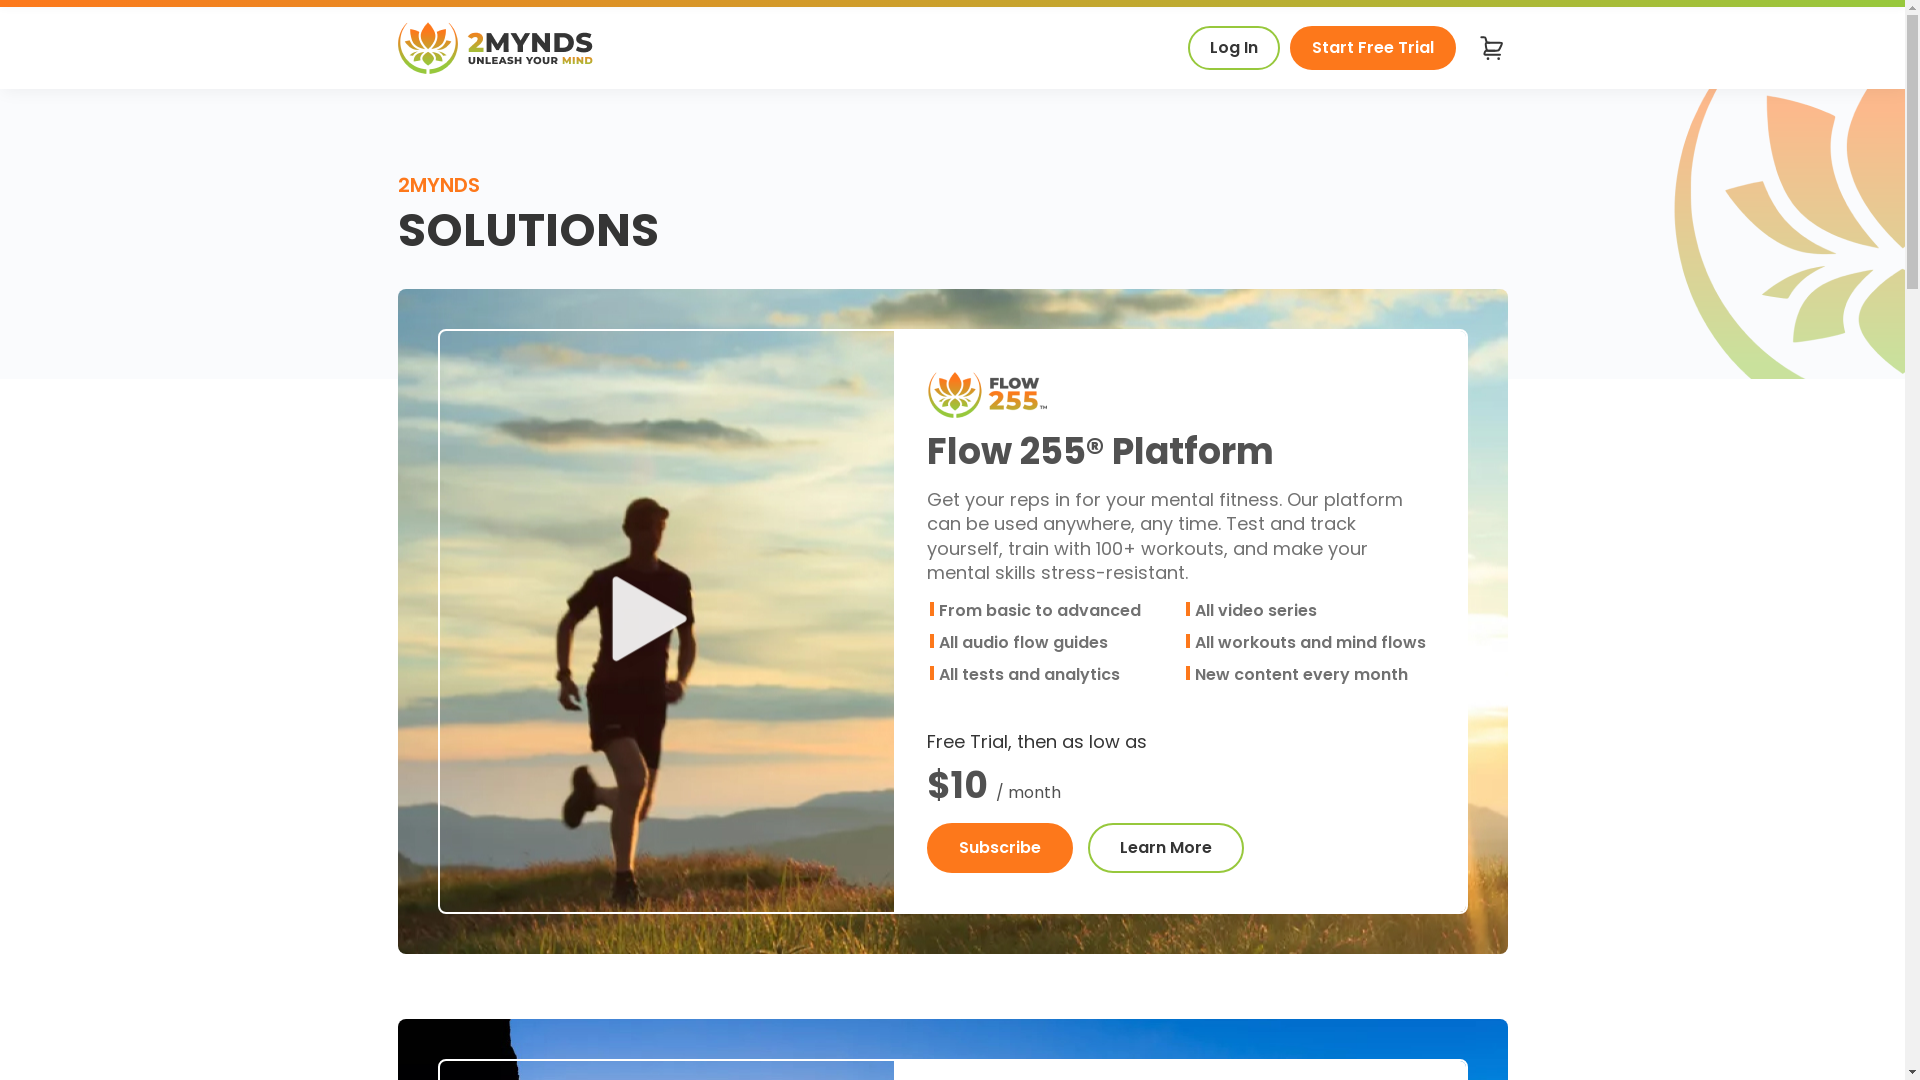 This screenshot has width=1920, height=1080. I want to click on Cart, so click(1492, 48).